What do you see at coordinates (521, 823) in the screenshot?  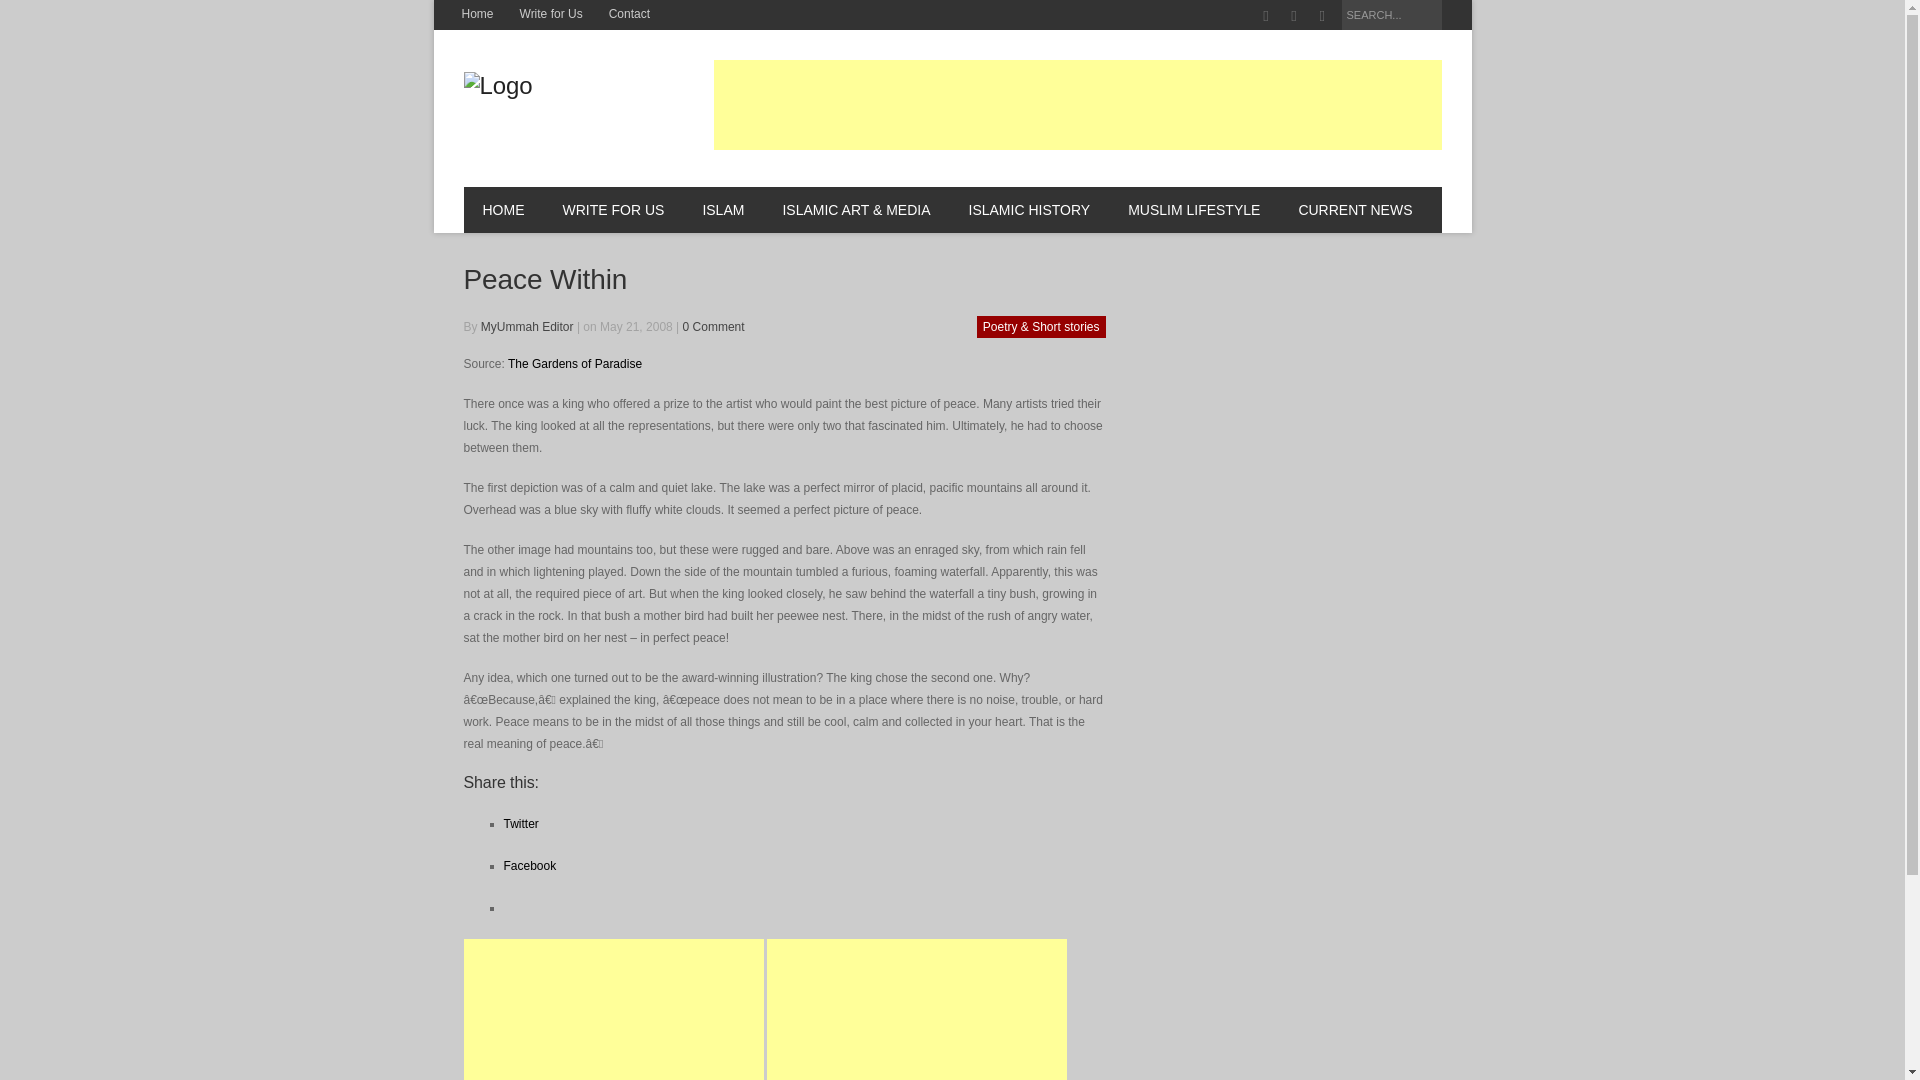 I see `Click to share on Twitter` at bounding box center [521, 823].